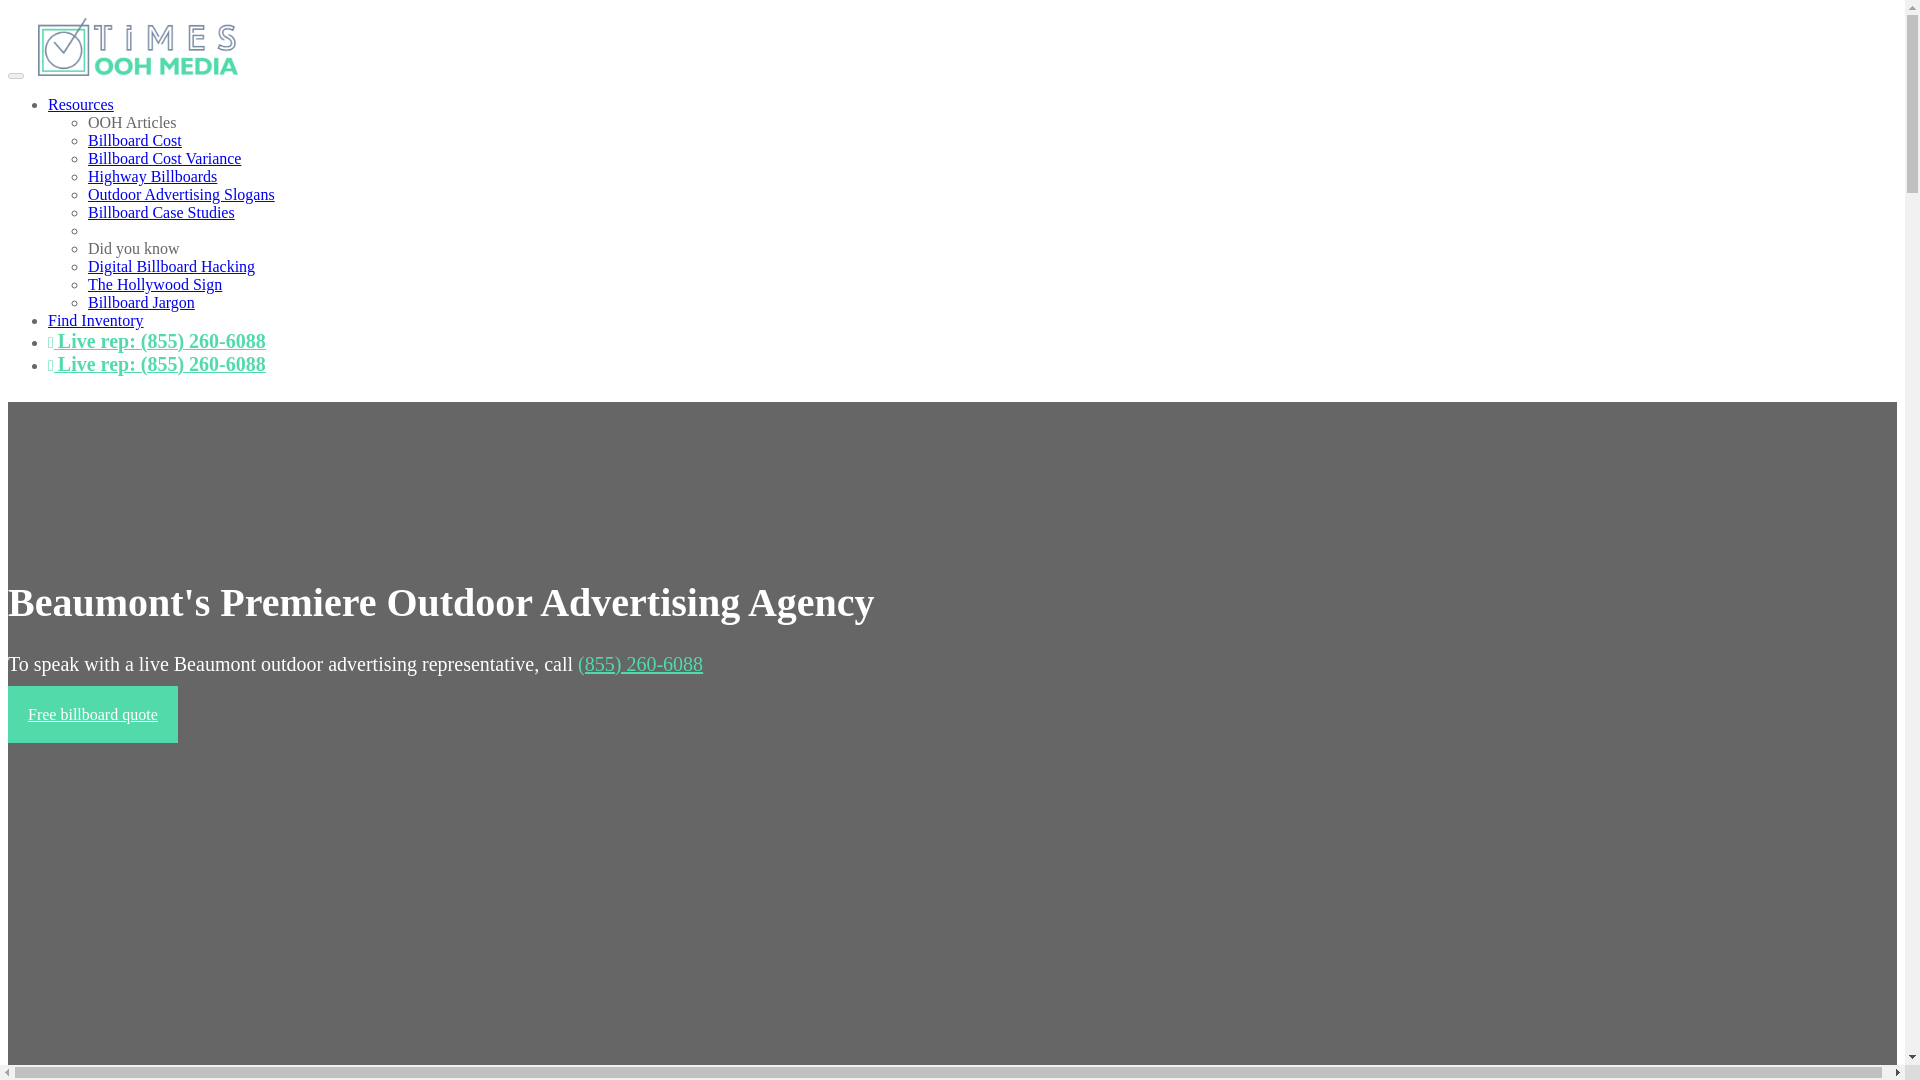 The image size is (1920, 1080). What do you see at coordinates (92, 714) in the screenshot?
I see `Free billboard quote` at bounding box center [92, 714].